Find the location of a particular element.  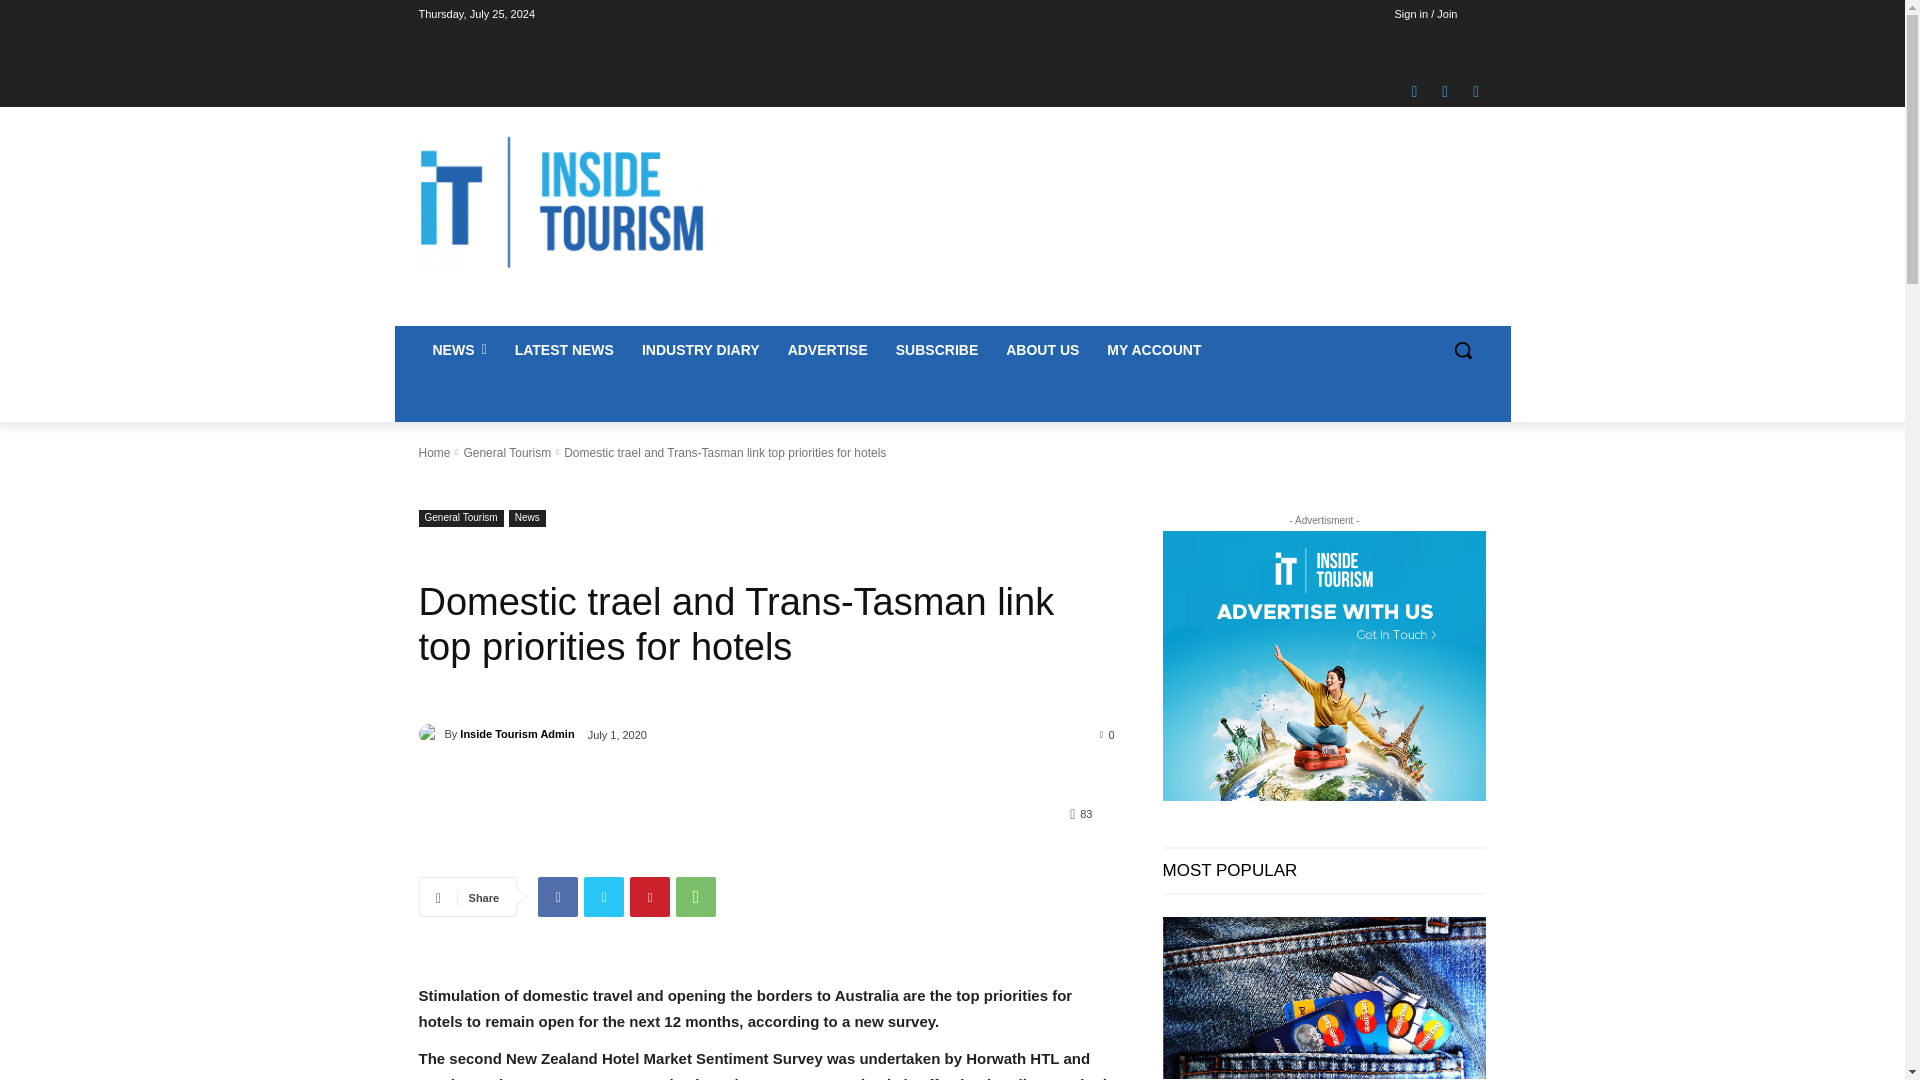

Inside Tourism Admin is located at coordinates (430, 734).